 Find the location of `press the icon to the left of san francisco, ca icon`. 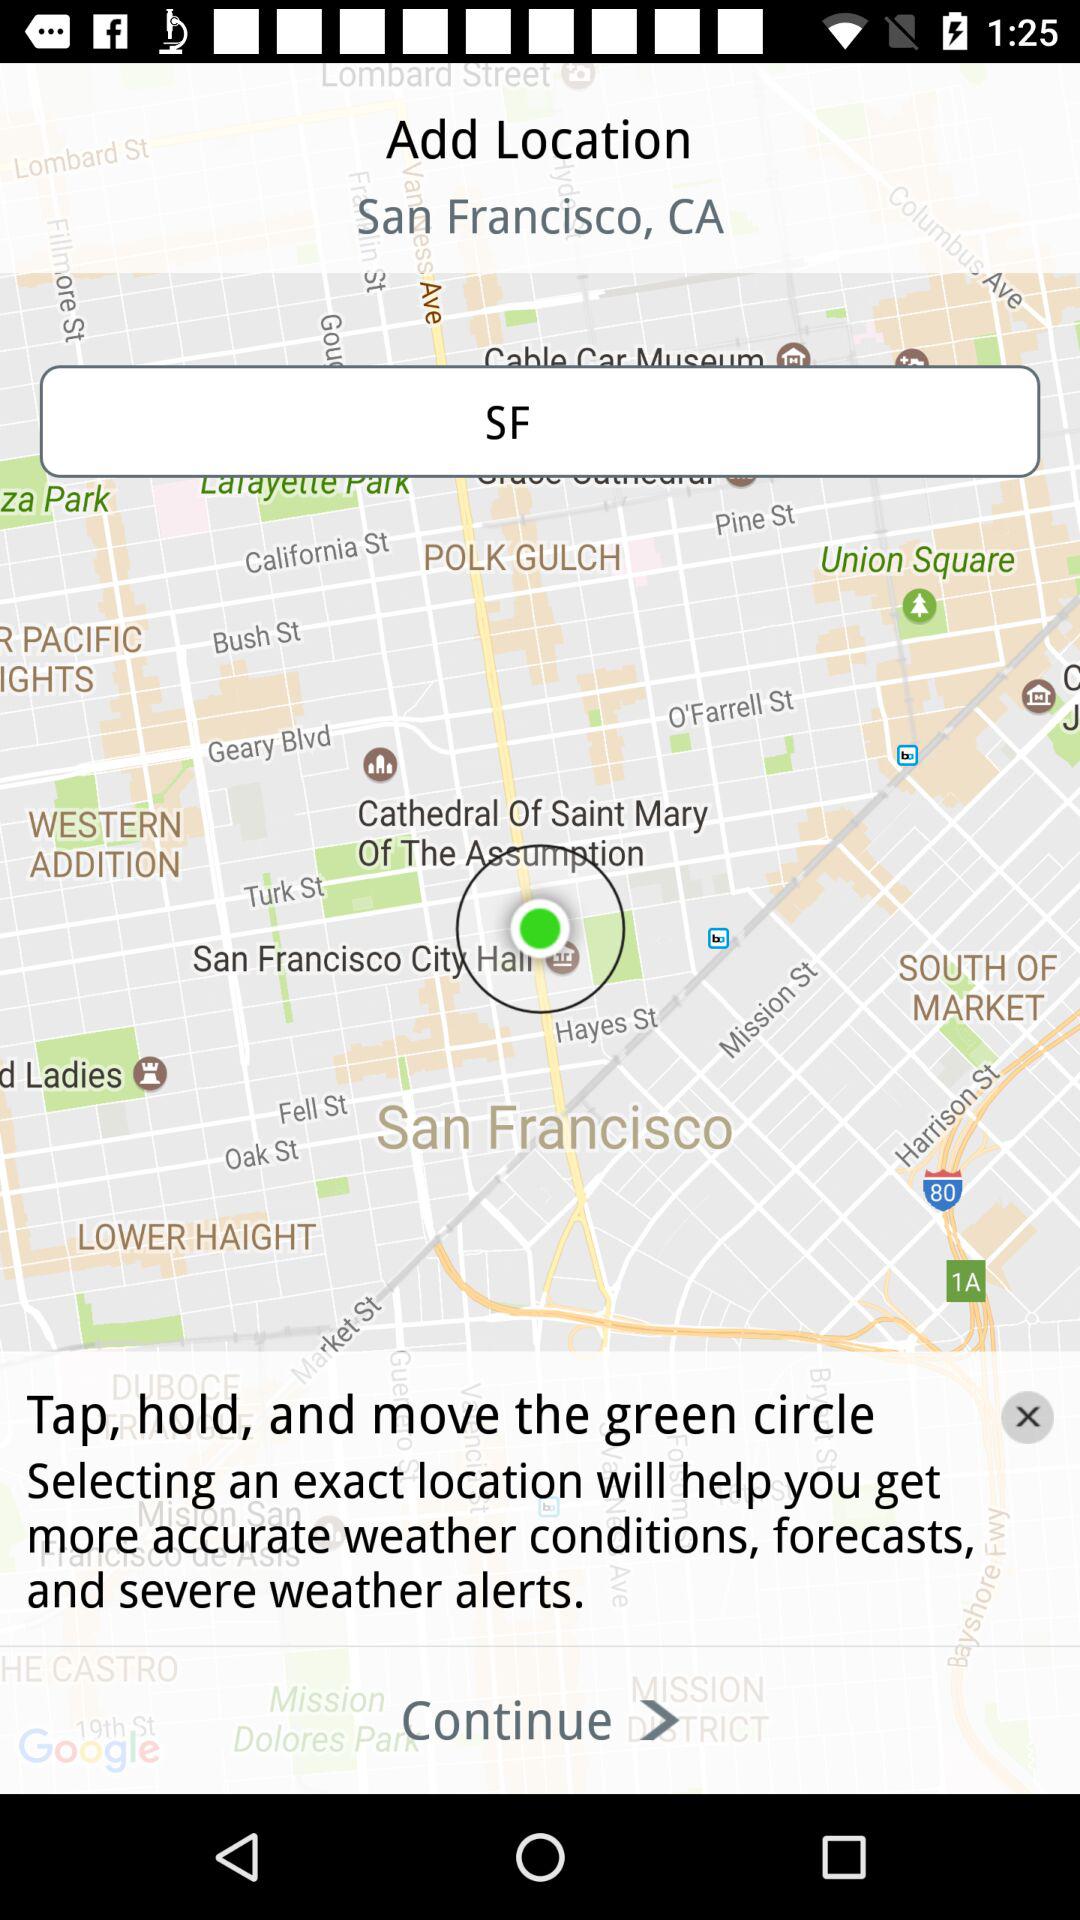

press the icon to the left of san francisco, ca icon is located at coordinates (131, 240).